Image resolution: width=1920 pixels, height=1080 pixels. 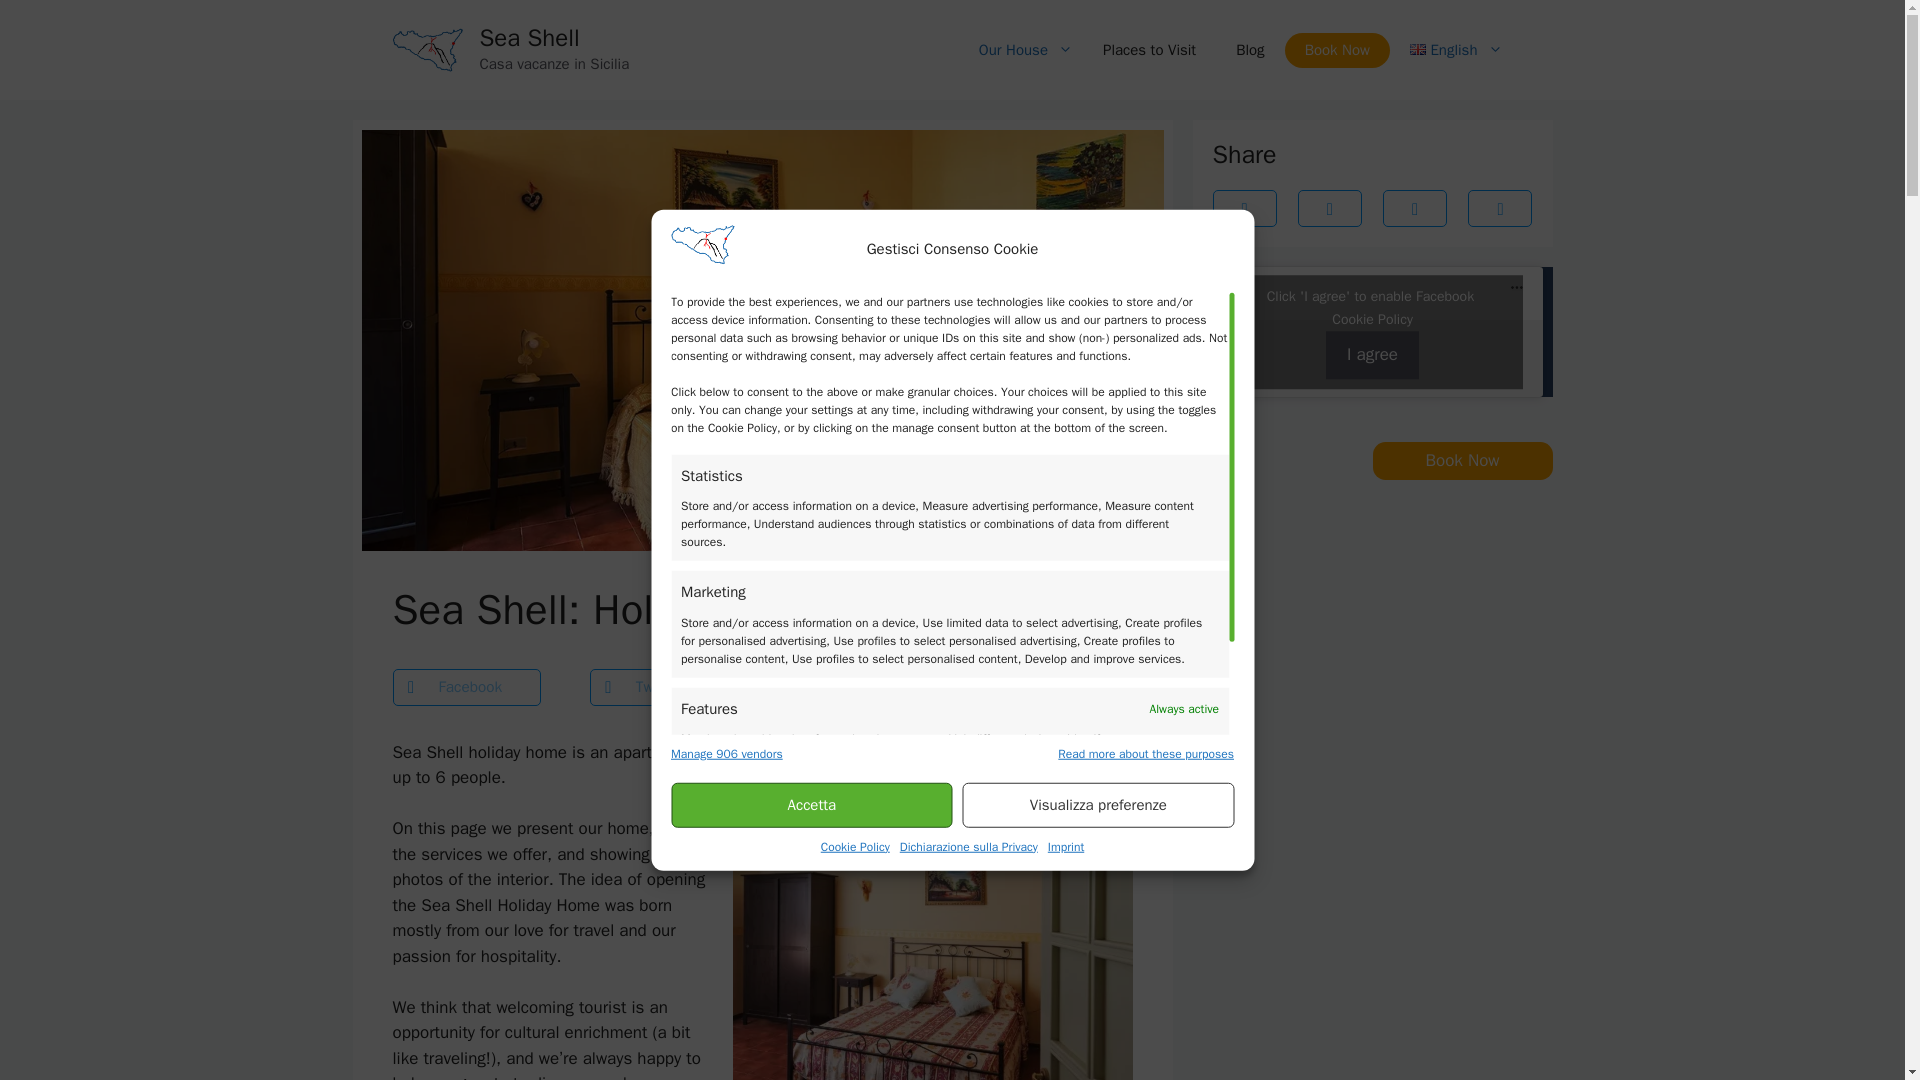 What do you see at coordinates (664, 687) in the screenshot?
I see `Twitter` at bounding box center [664, 687].